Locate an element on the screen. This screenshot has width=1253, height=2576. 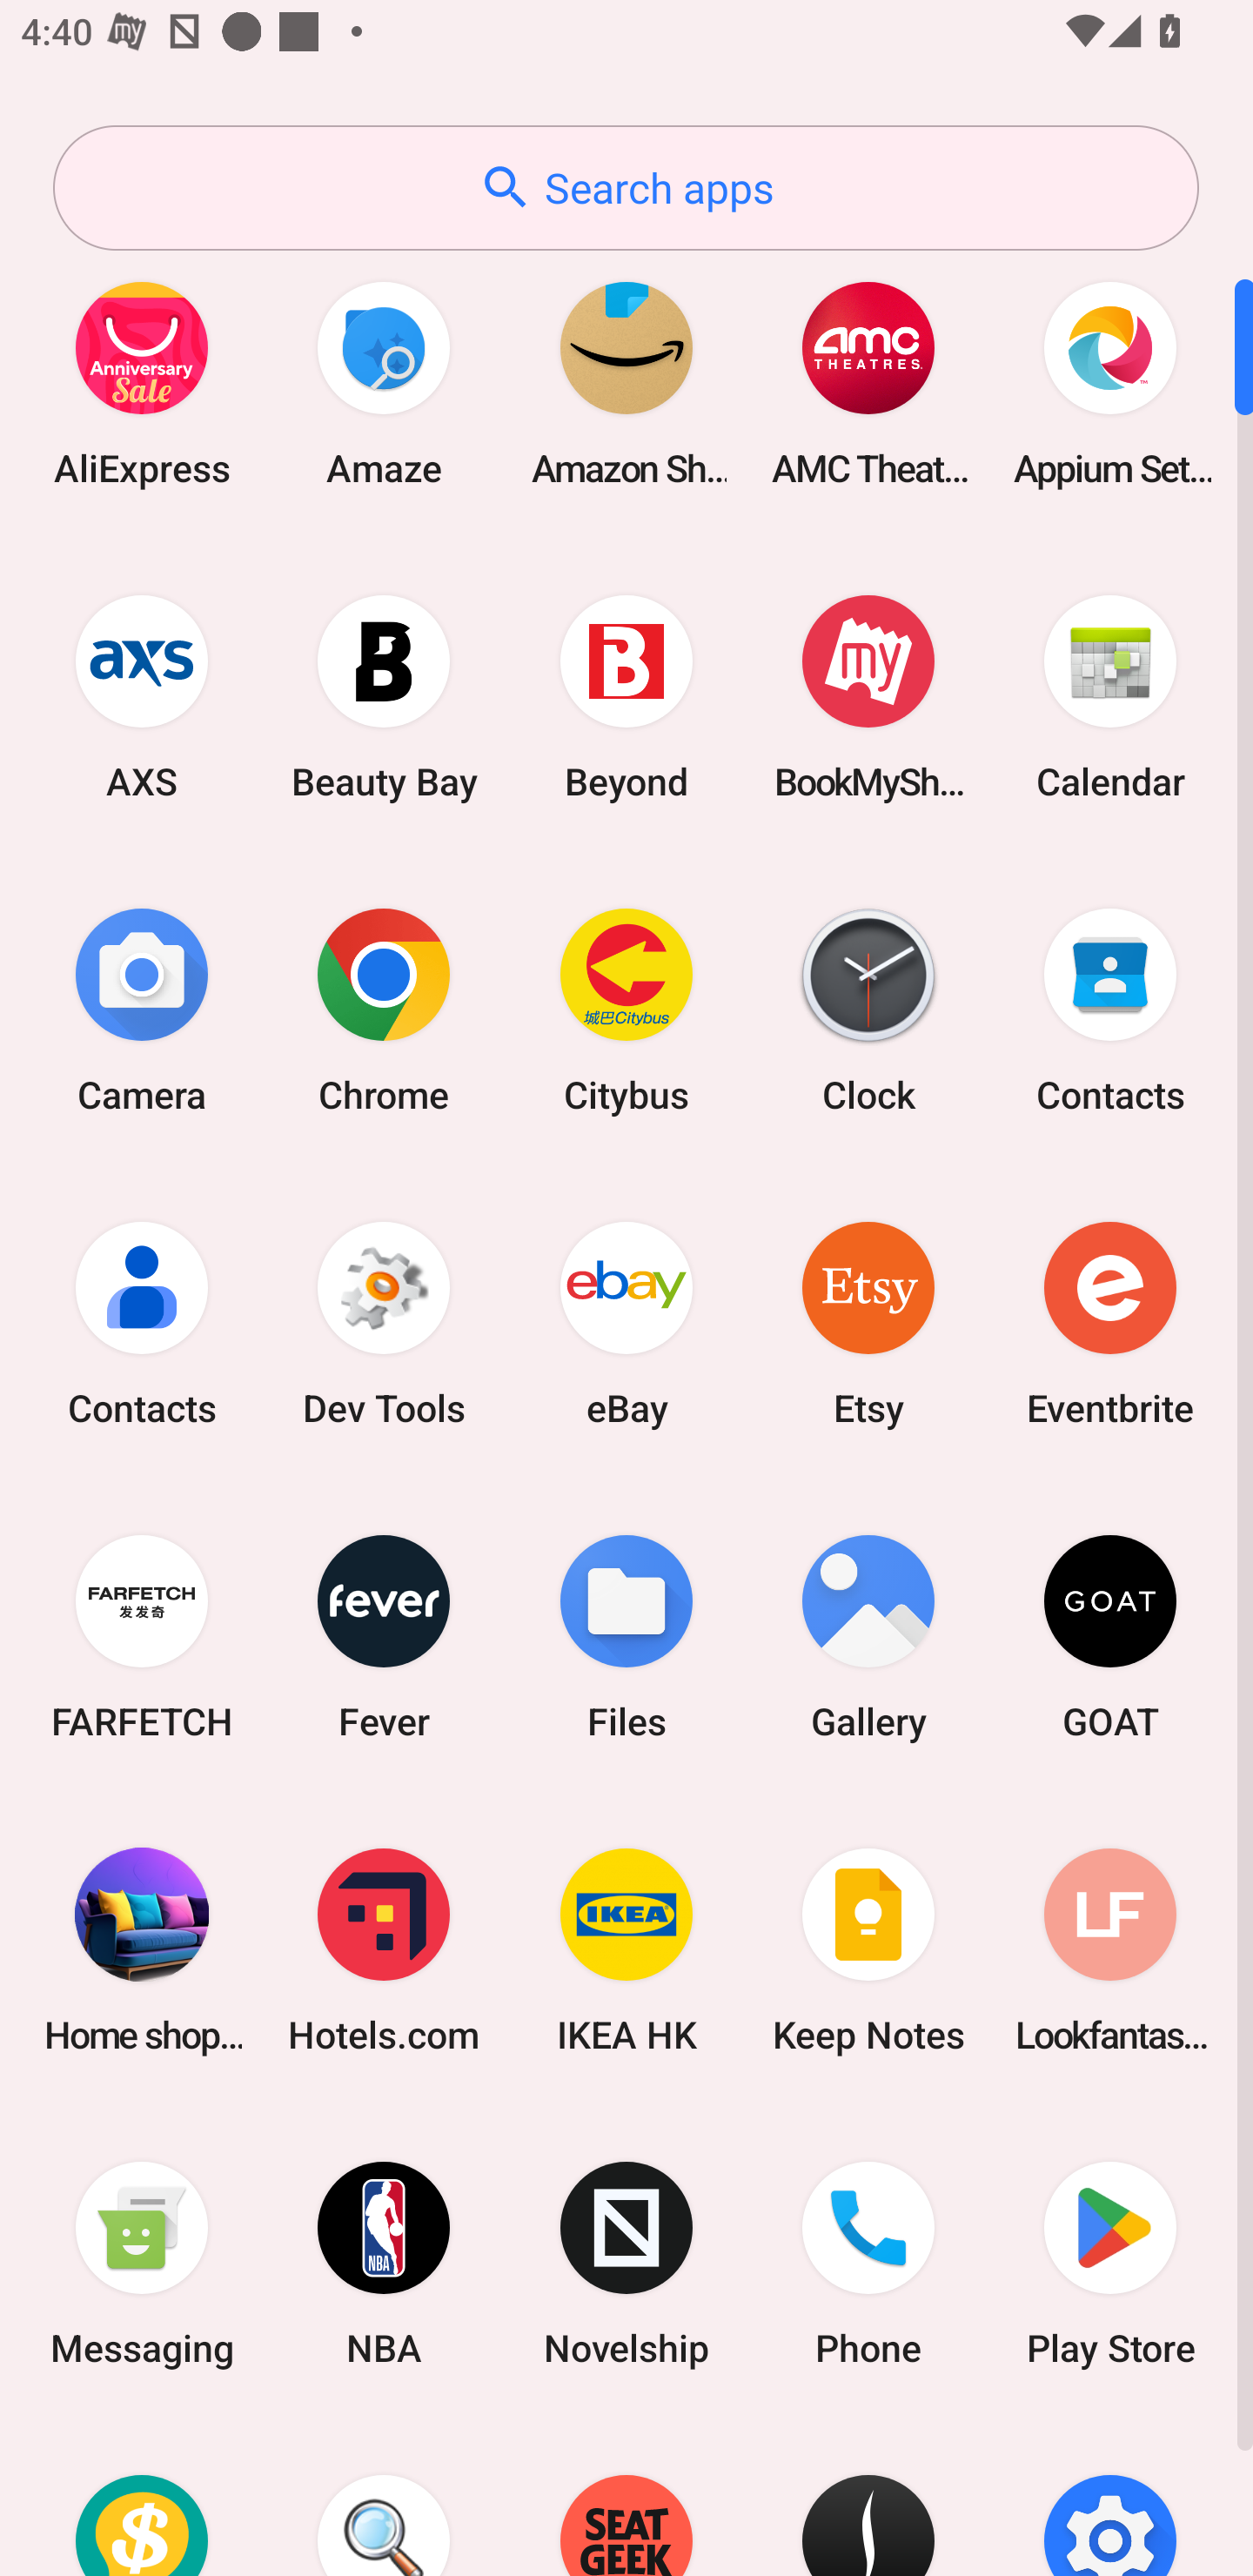
FARFETCH is located at coordinates (142, 1636).